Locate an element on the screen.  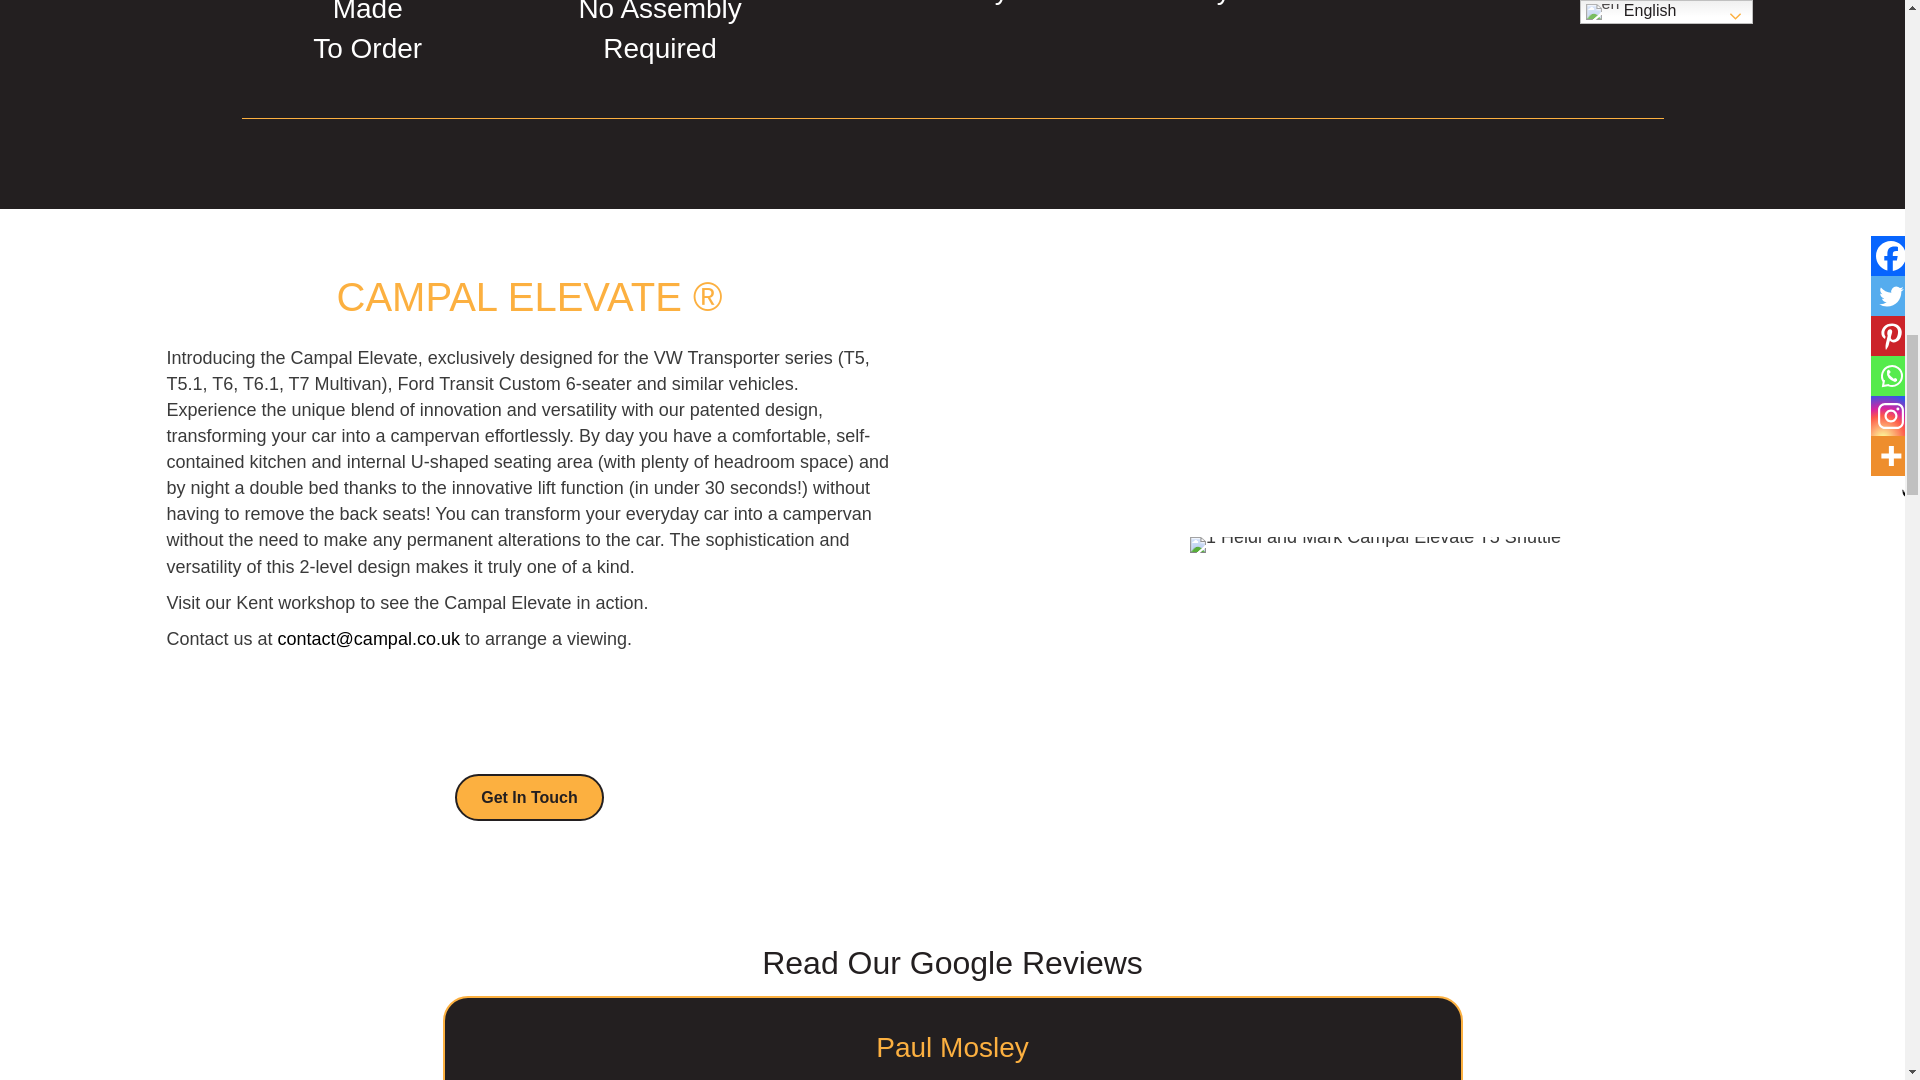
1 Heidi and Mark Campal Elevate T5 Shuttle is located at coordinates (1375, 486).